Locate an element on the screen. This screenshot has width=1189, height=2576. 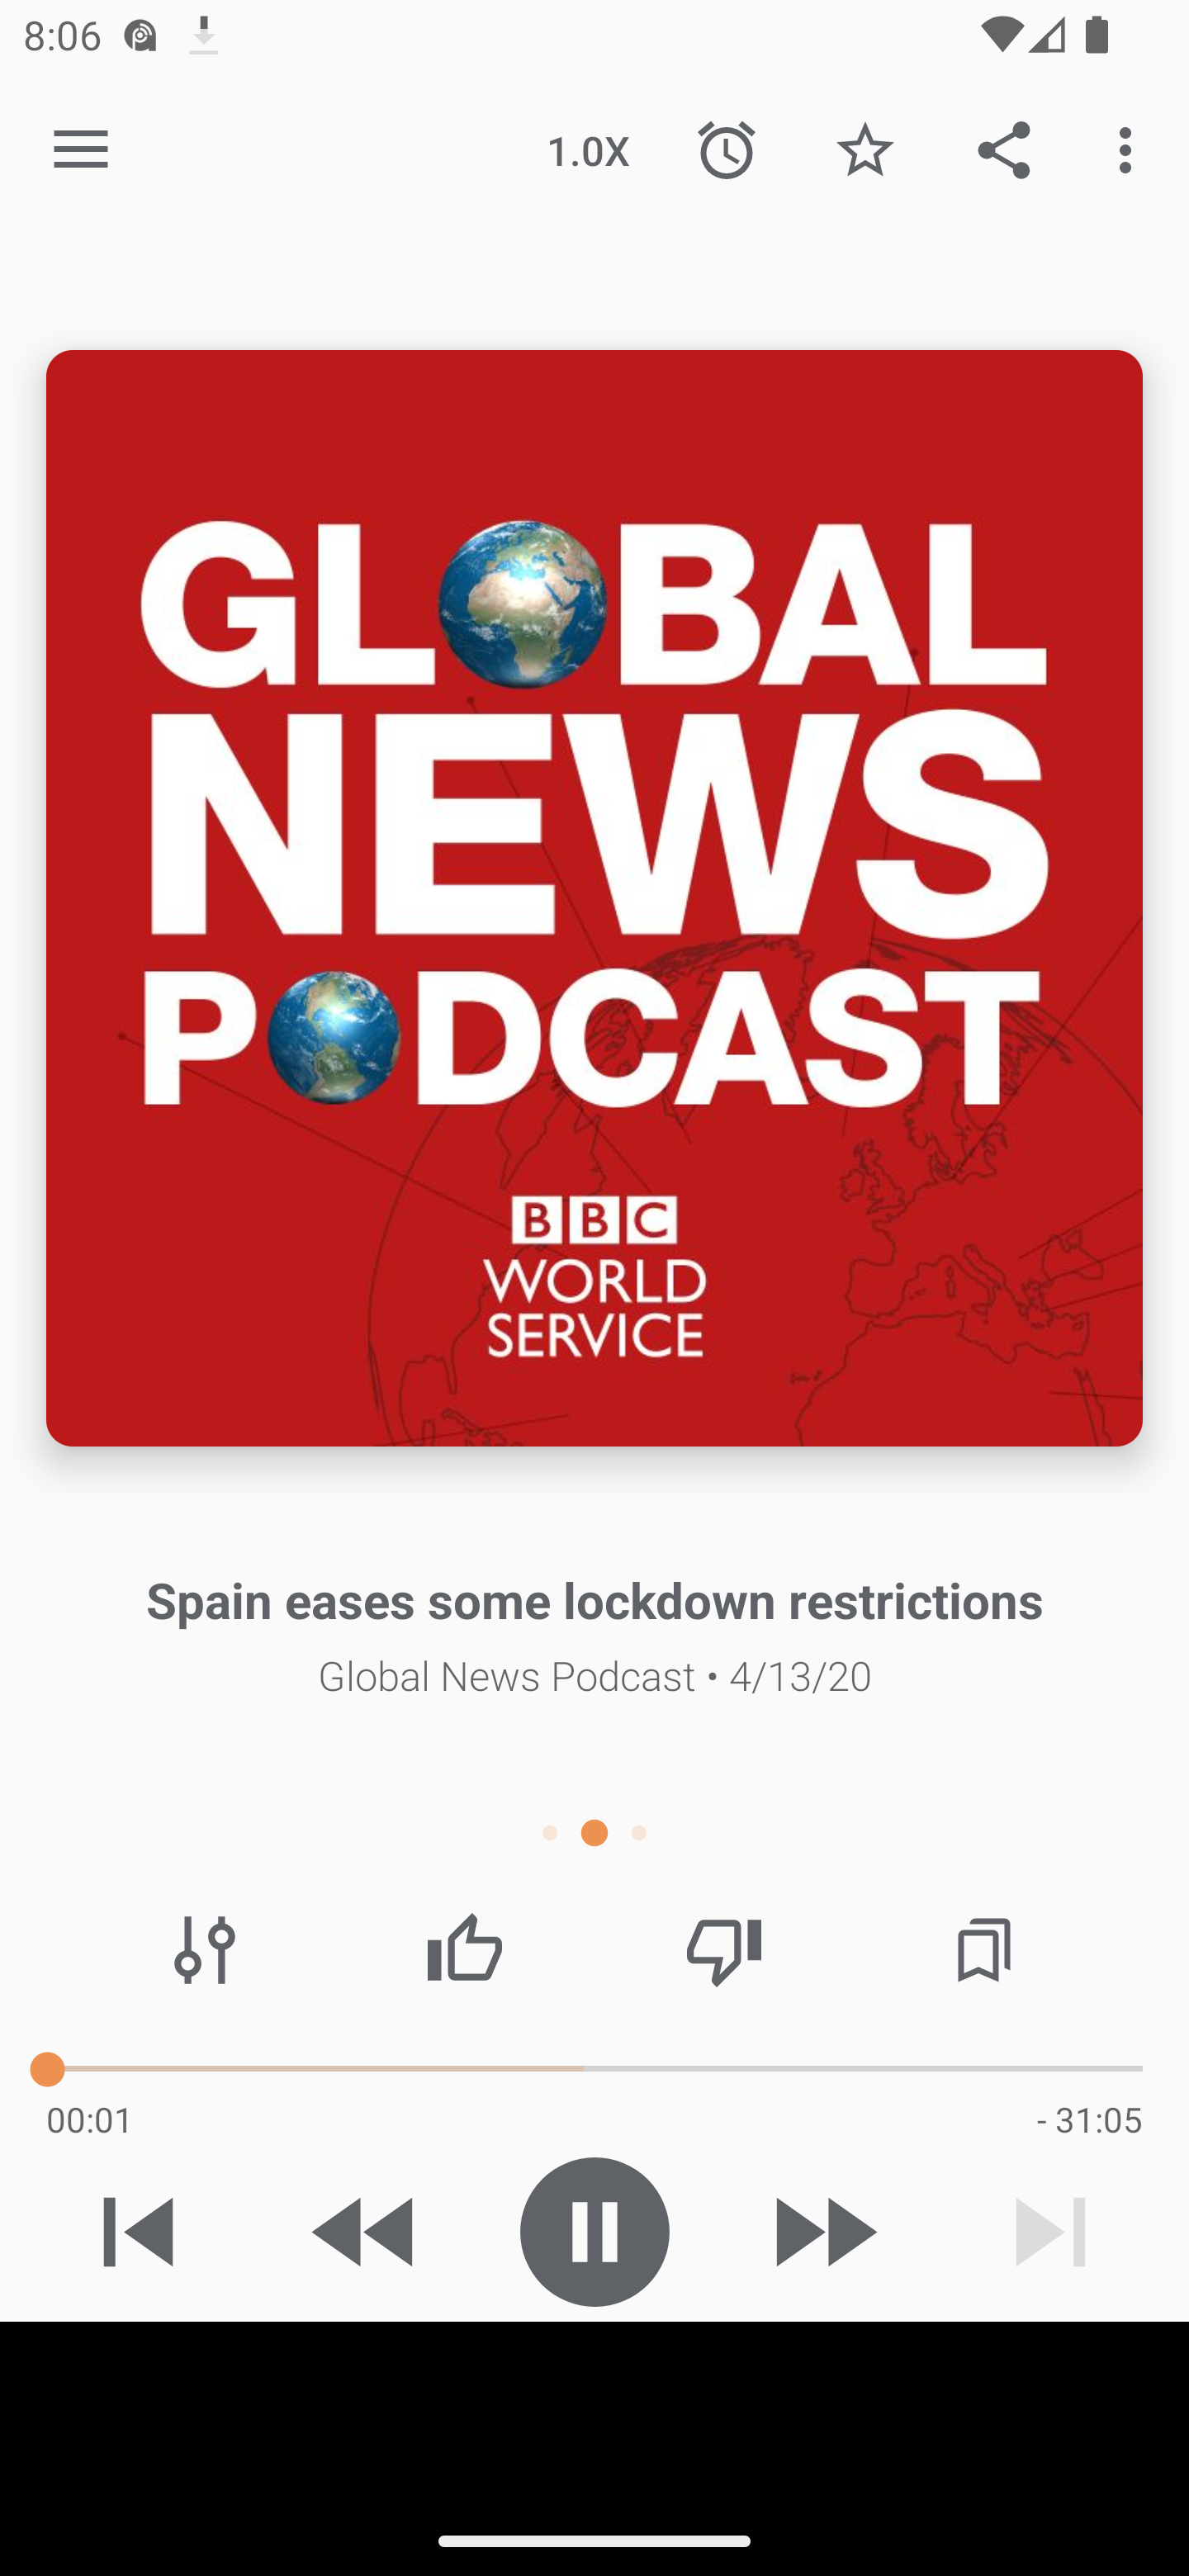
Share is located at coordinates (1004, 149).